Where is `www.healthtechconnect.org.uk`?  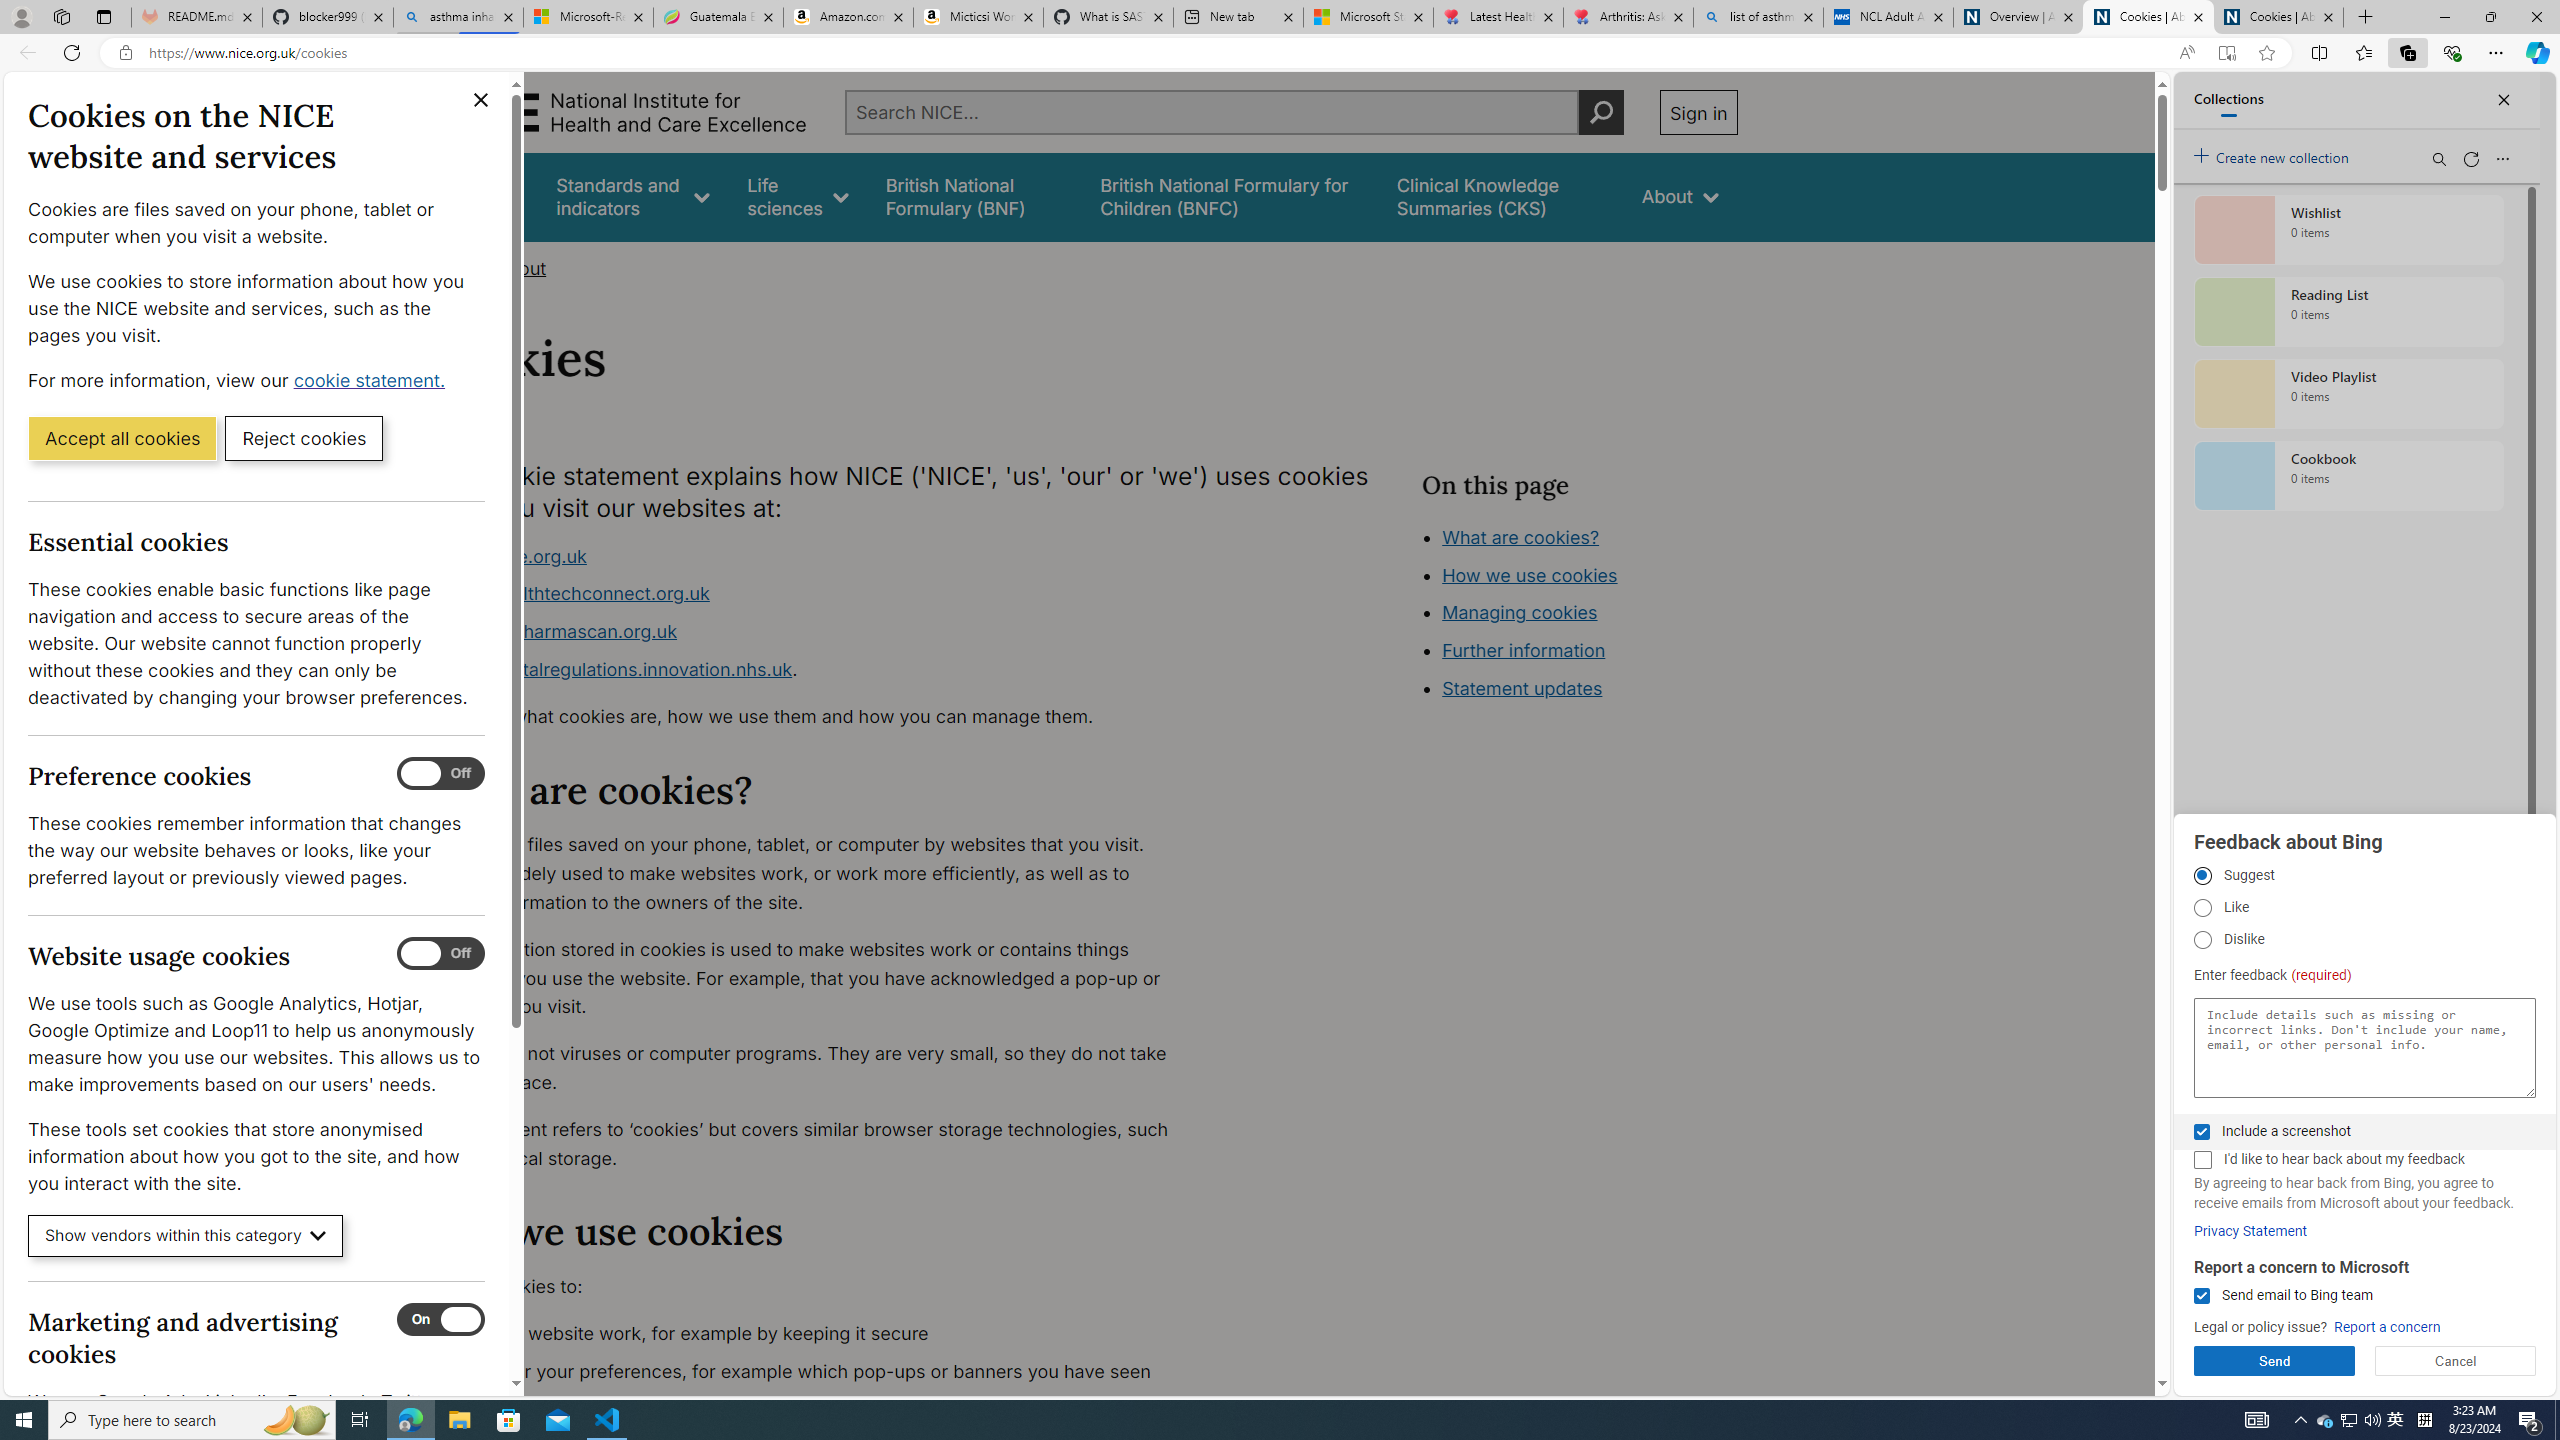
www.healthtechconnect.org.uk is located at coordinates (817, 595).